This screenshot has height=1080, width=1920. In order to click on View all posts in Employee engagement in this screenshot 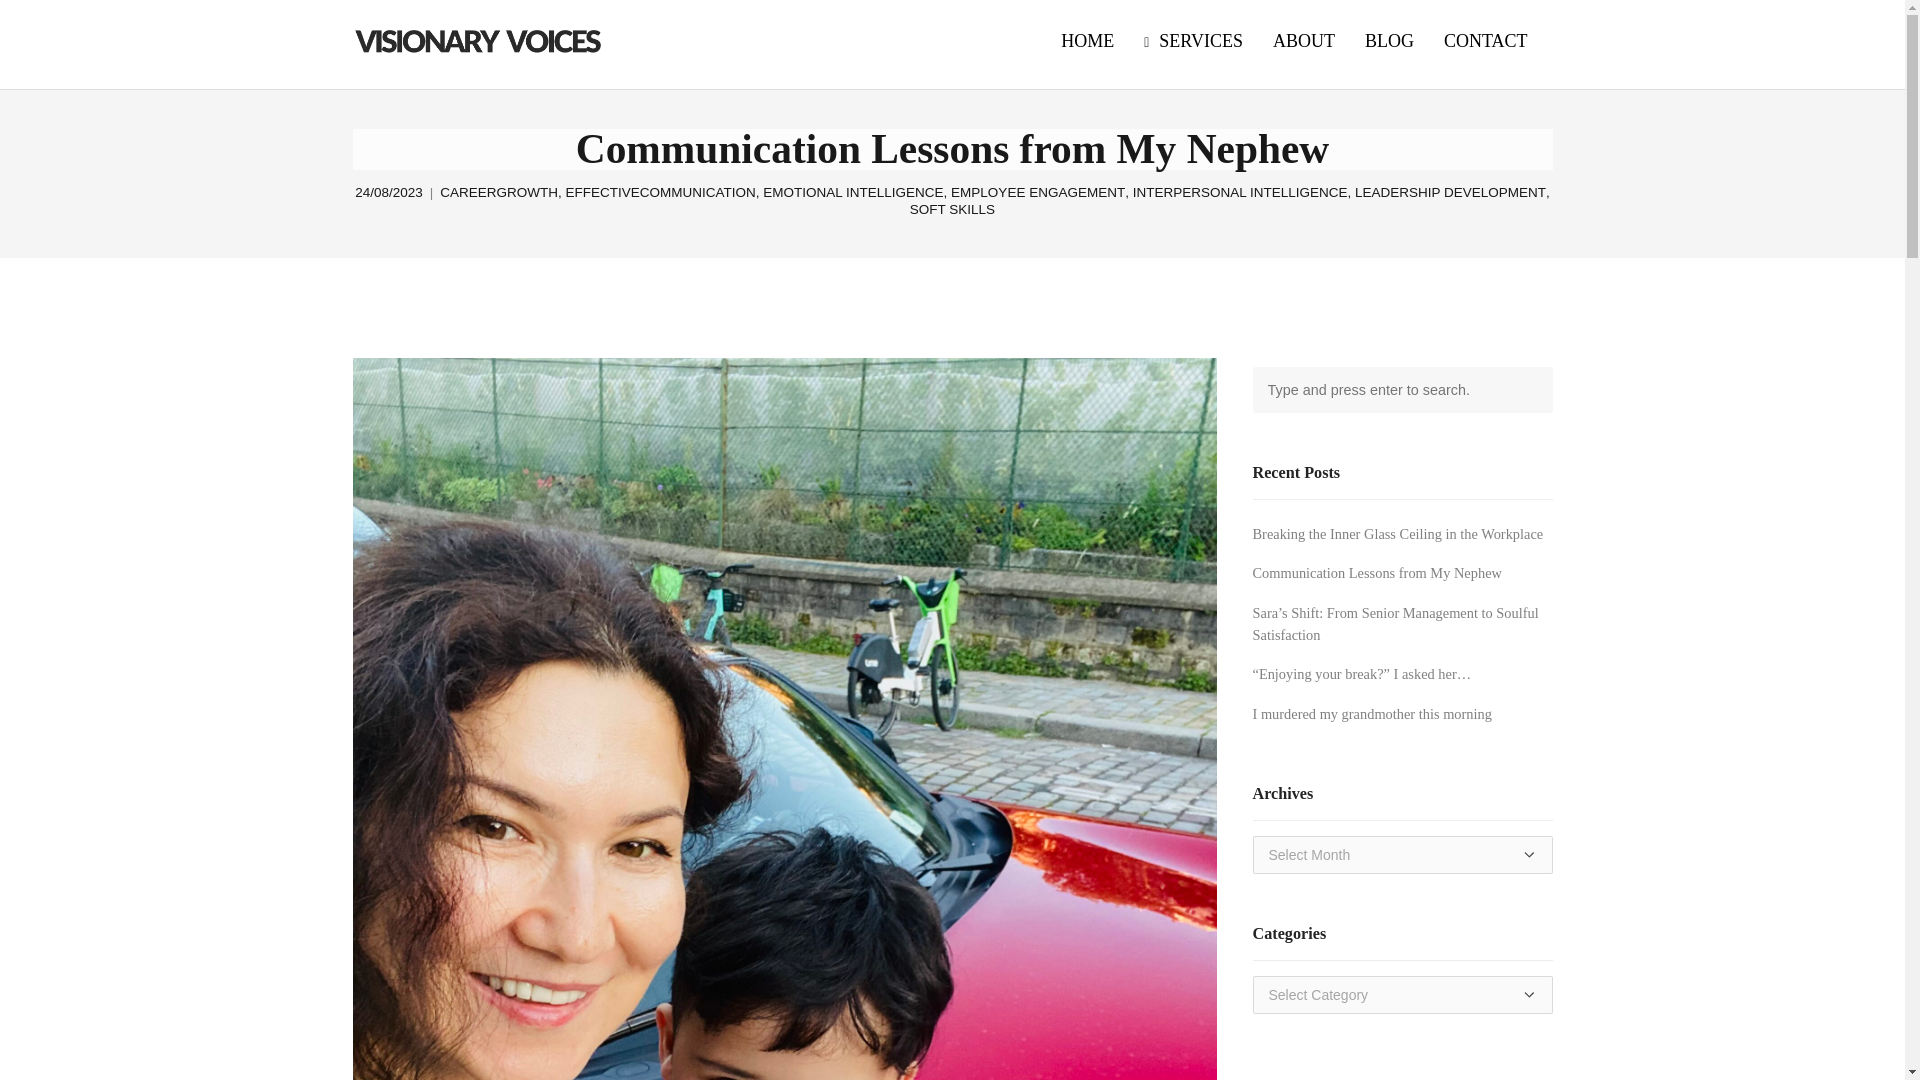, I will do `click(1038, 192)`.